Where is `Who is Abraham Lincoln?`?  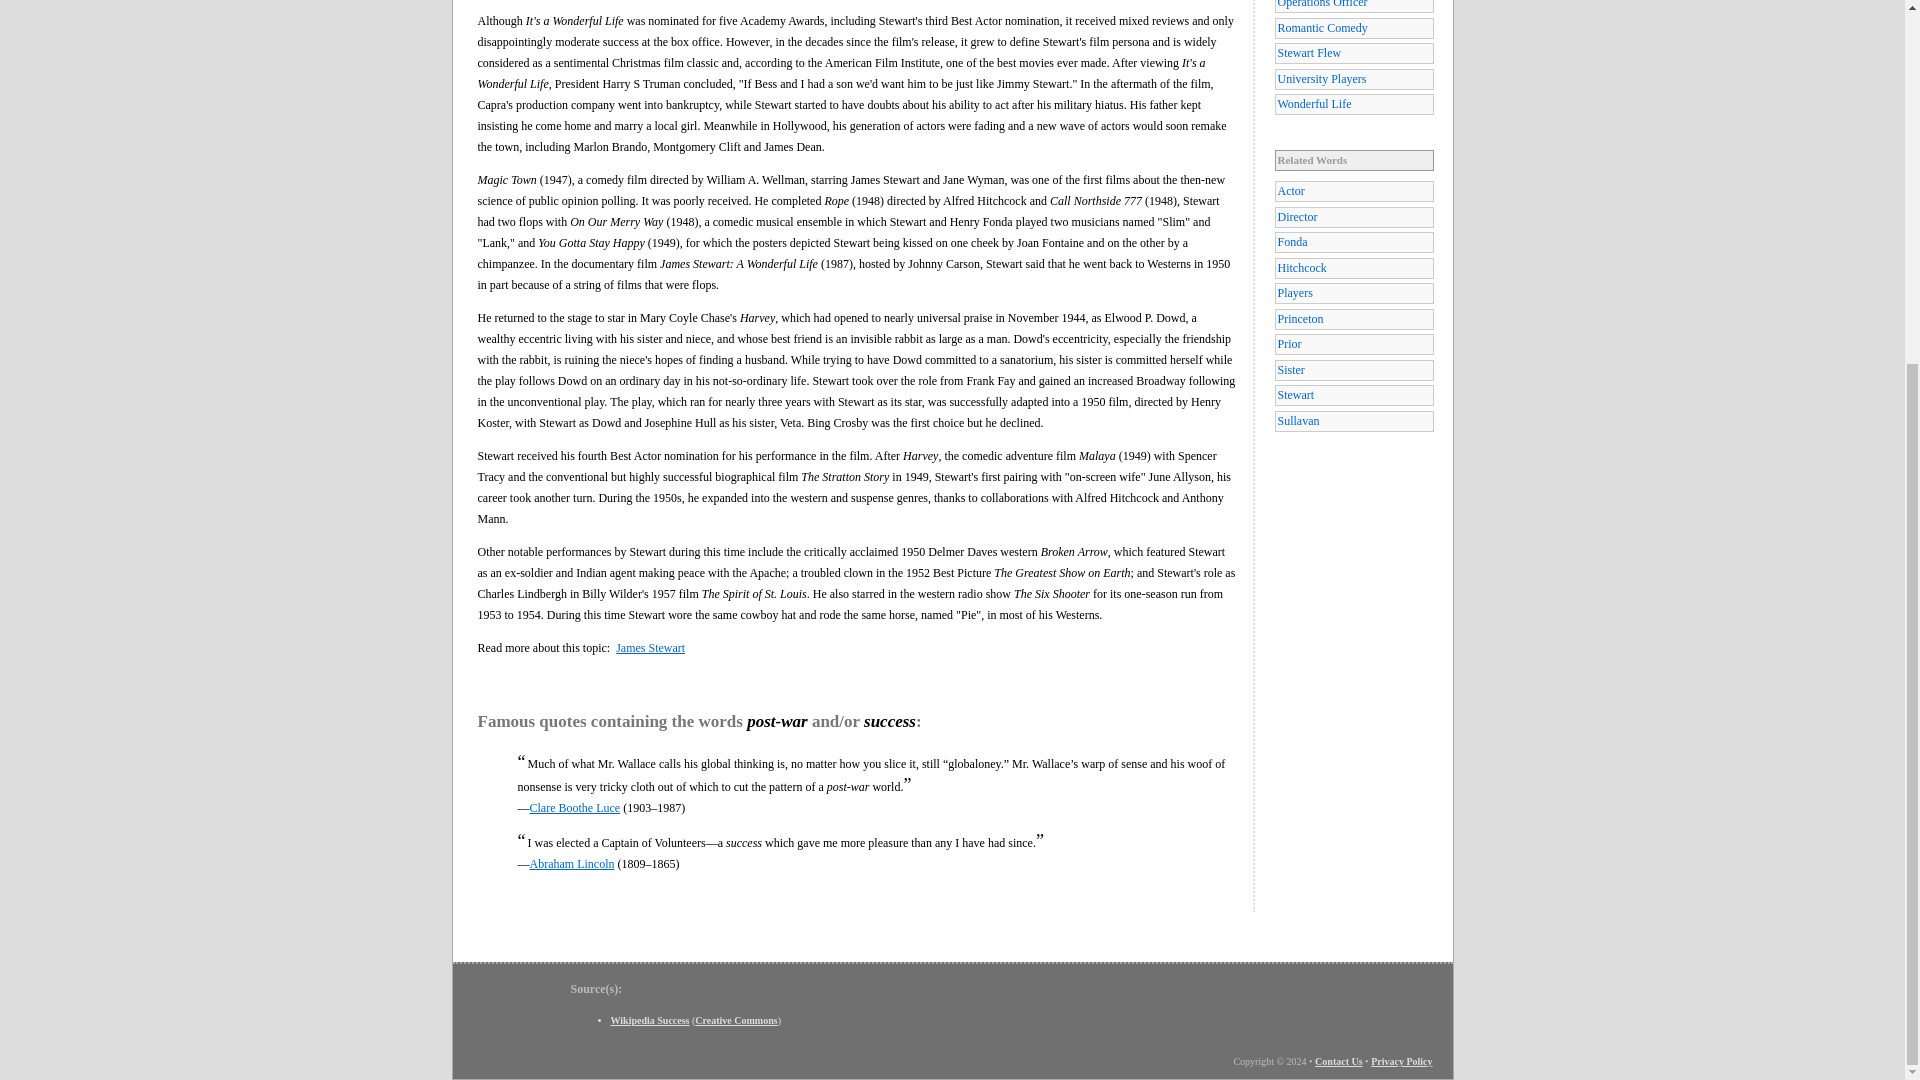 Who is Abraham Lincoln? is located at coordinates (572, 864).